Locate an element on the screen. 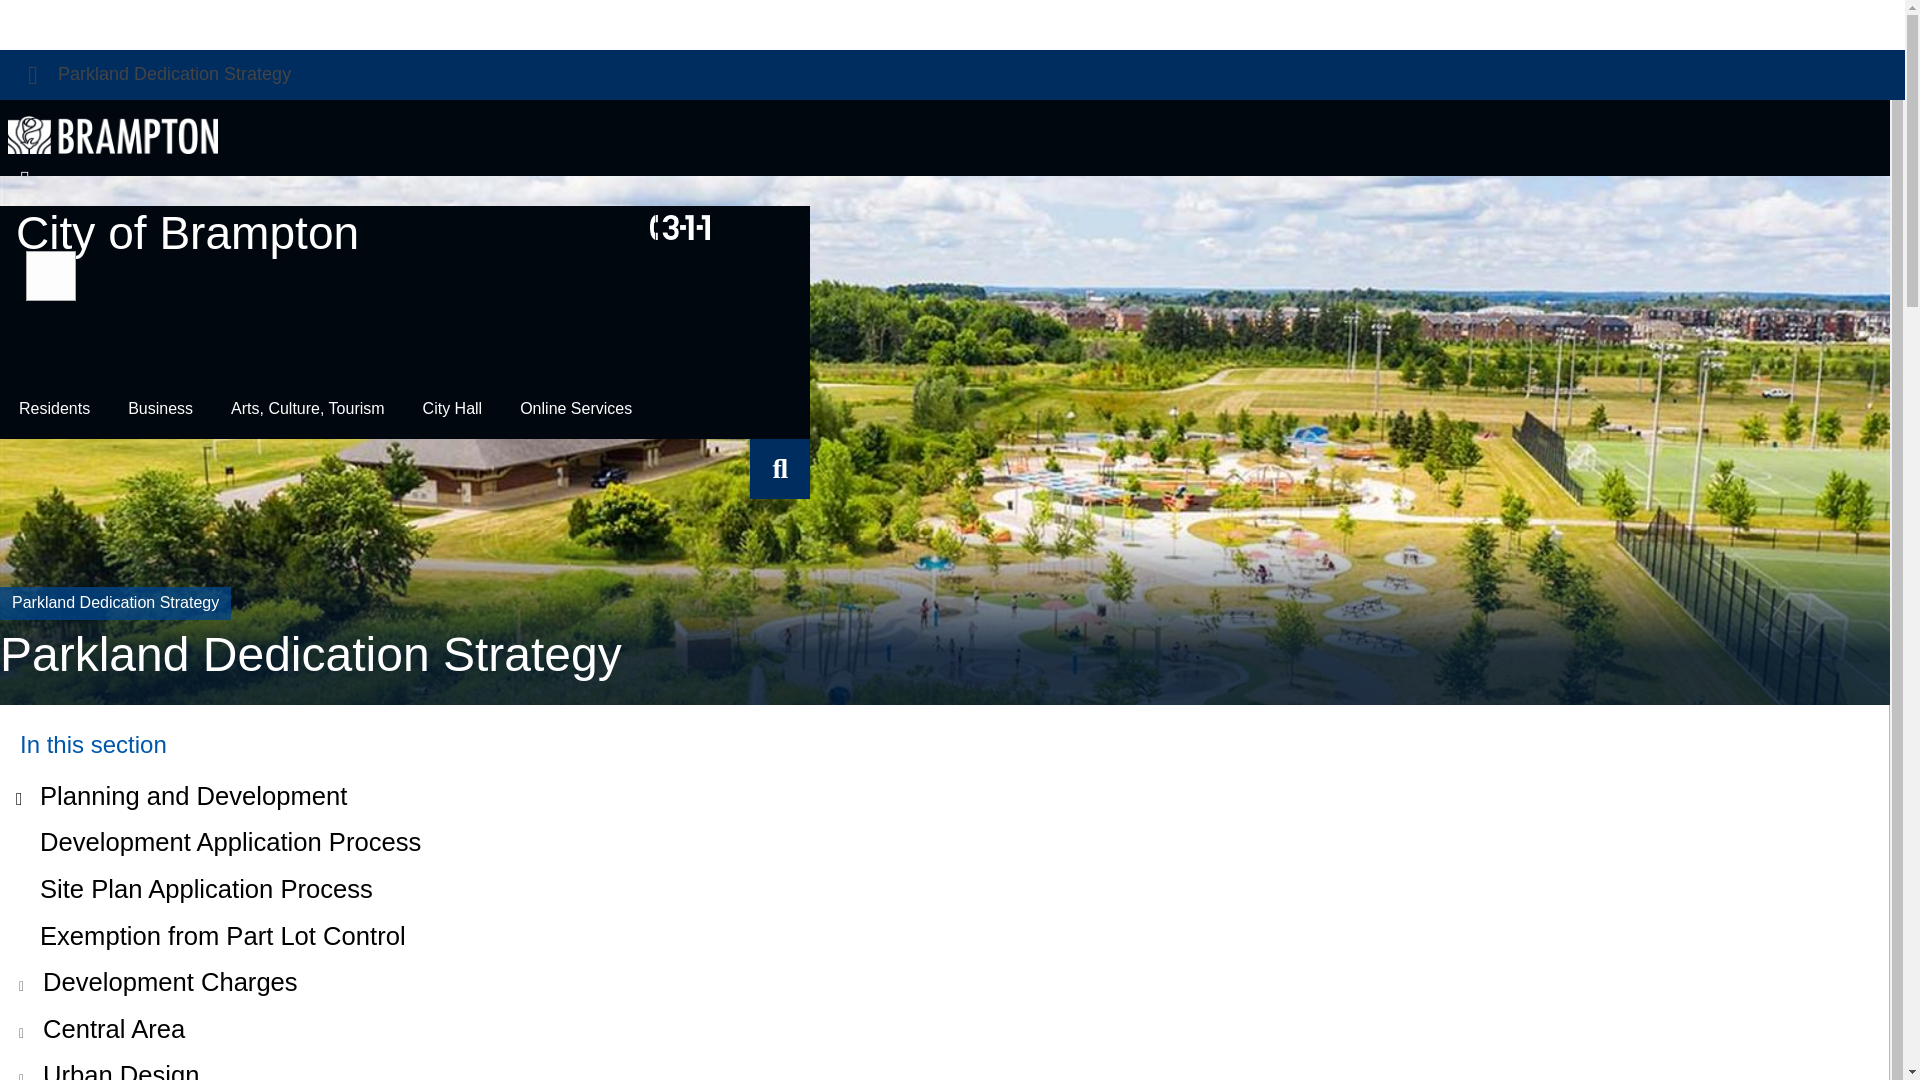 This screenshot has width=1920, height=1080. Residents is located at coordinates (54, 408).